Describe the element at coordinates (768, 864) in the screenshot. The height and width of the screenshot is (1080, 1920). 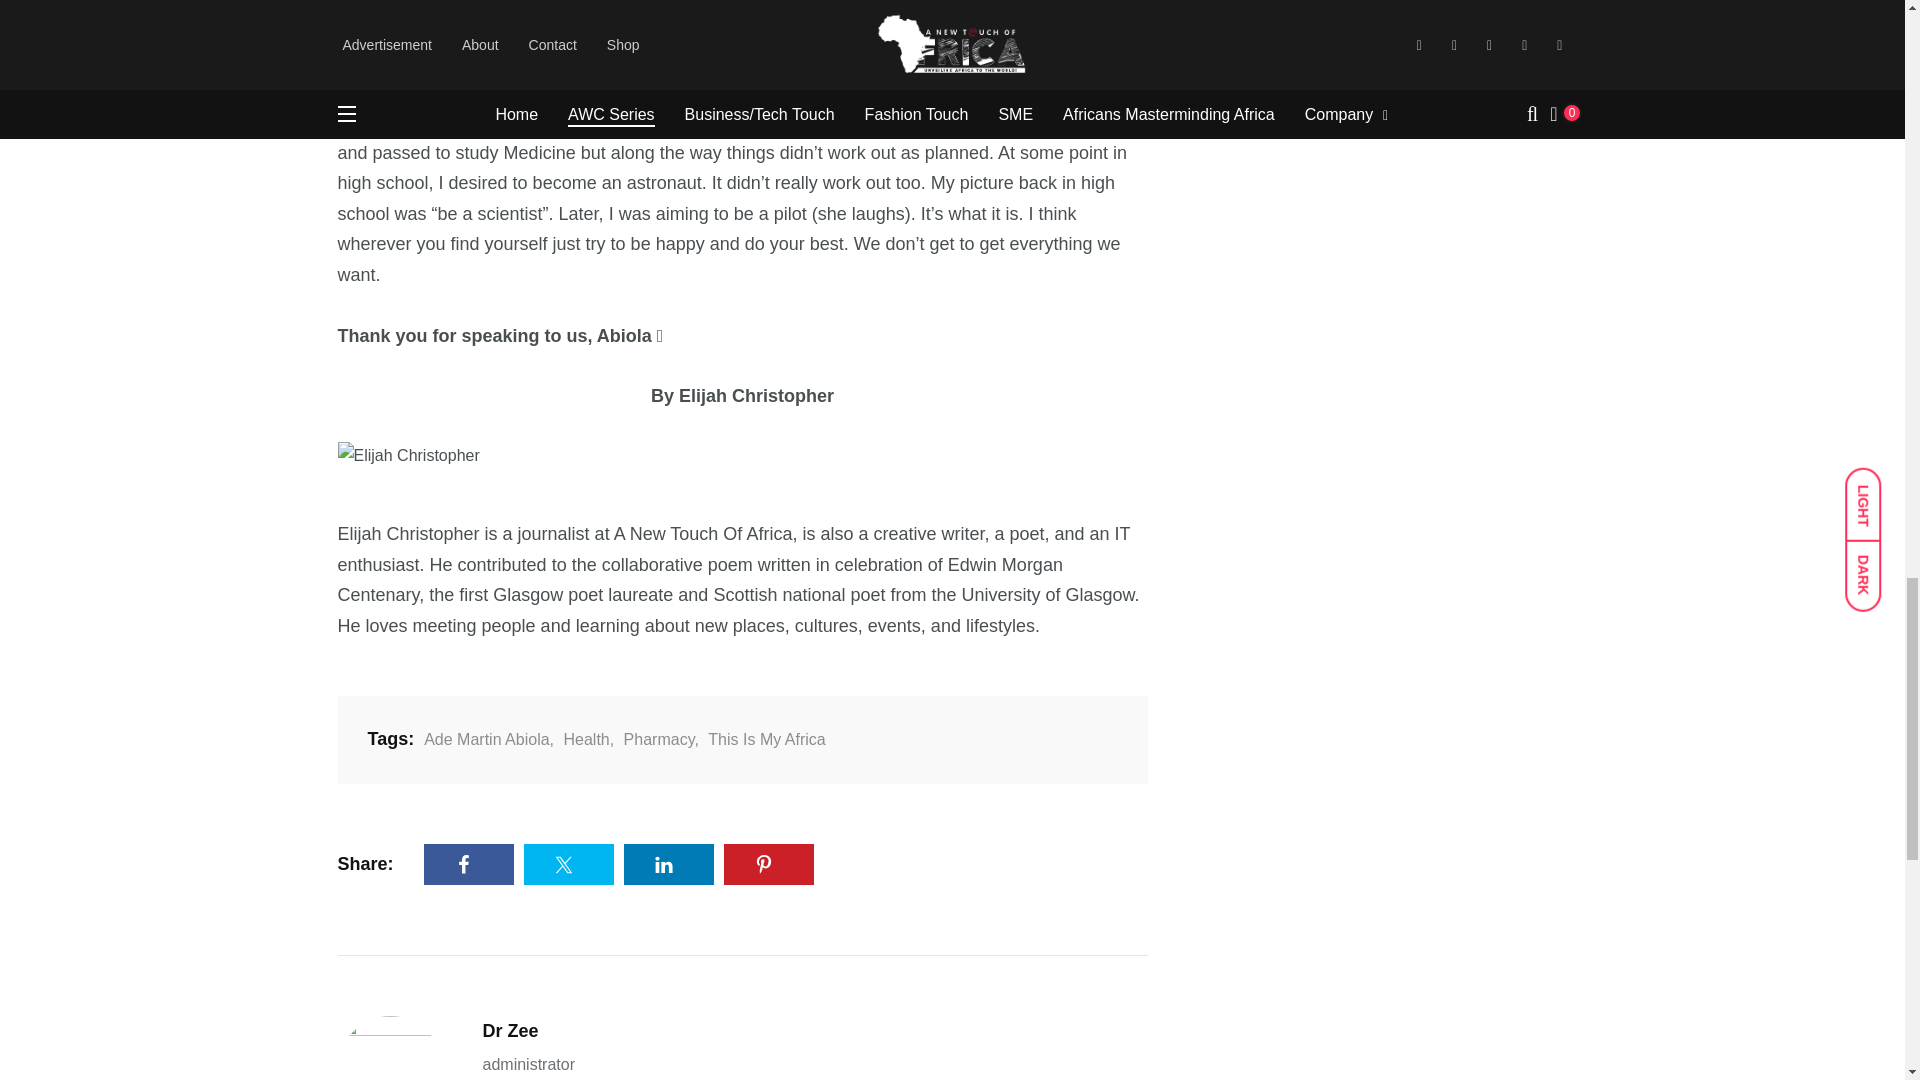
I see `Share on Pinterest` at that location.